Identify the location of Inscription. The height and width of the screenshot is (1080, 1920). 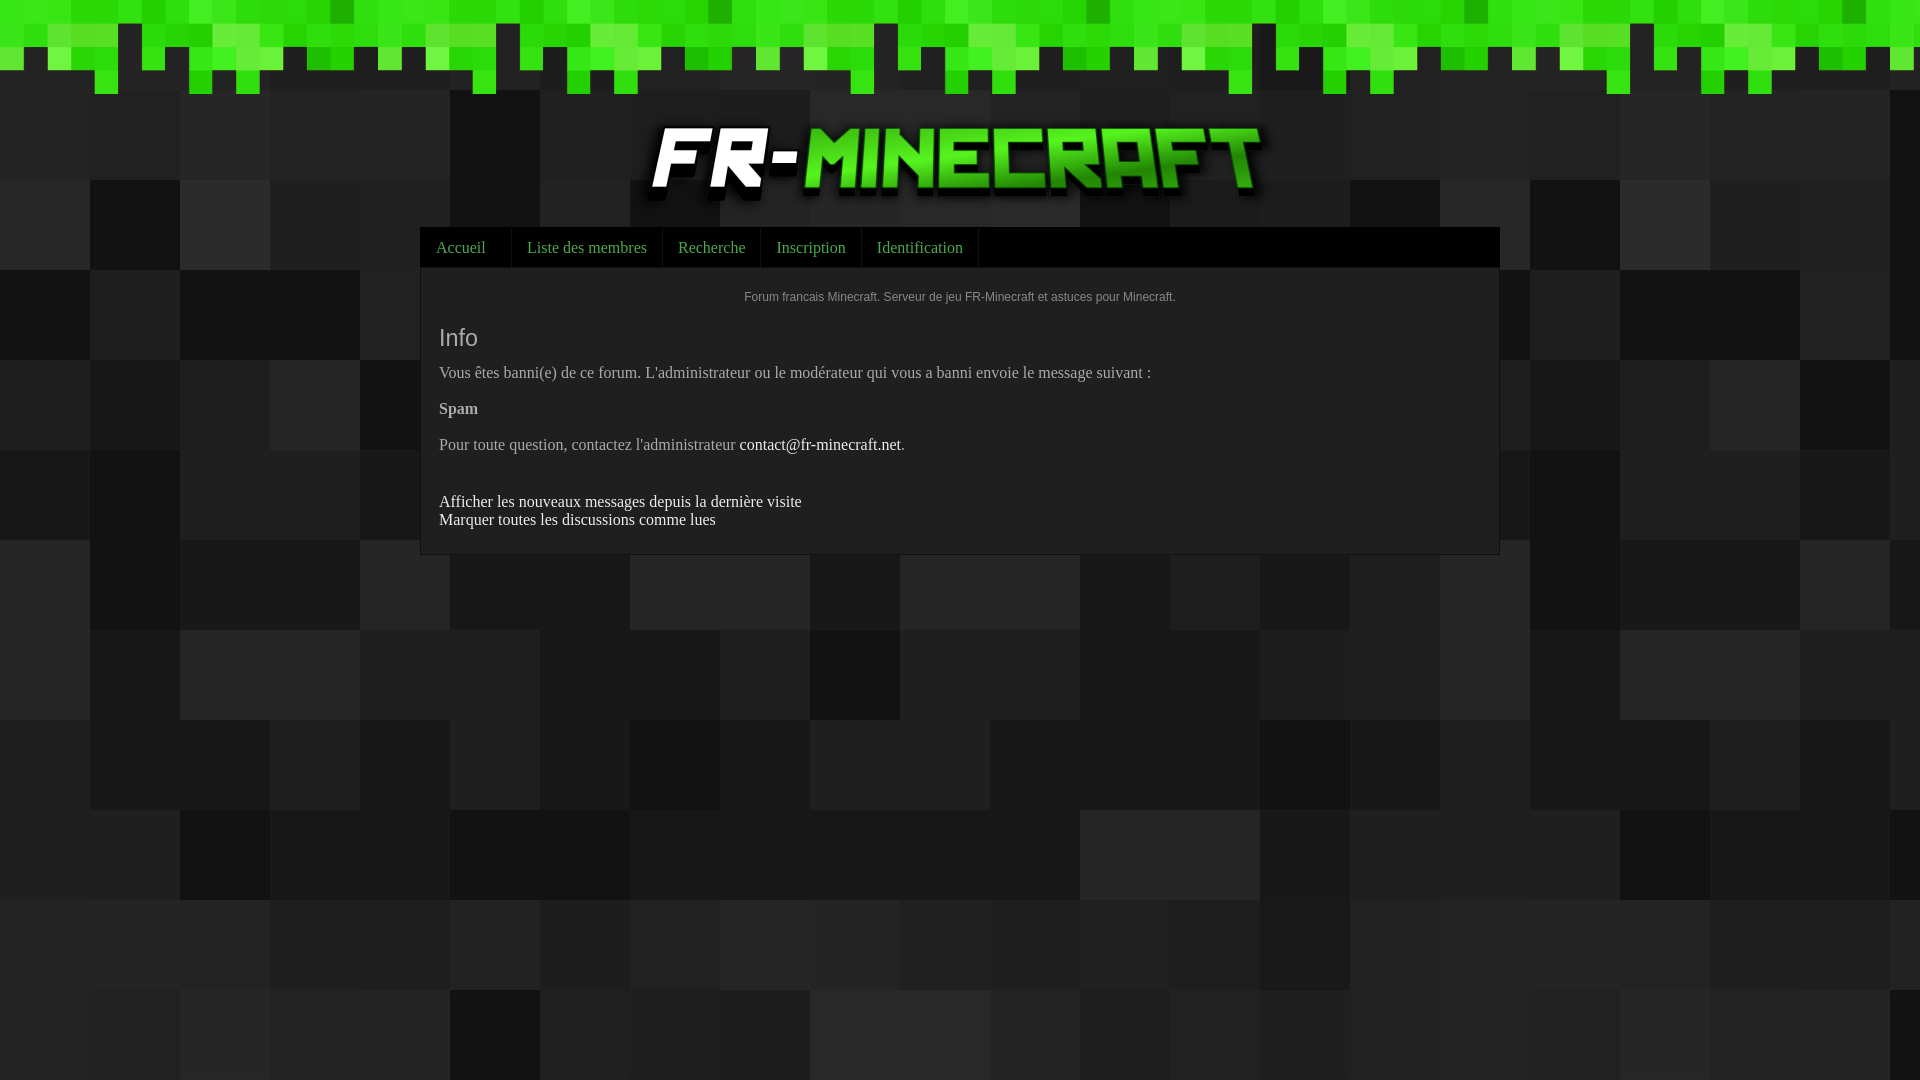
(810, 246).